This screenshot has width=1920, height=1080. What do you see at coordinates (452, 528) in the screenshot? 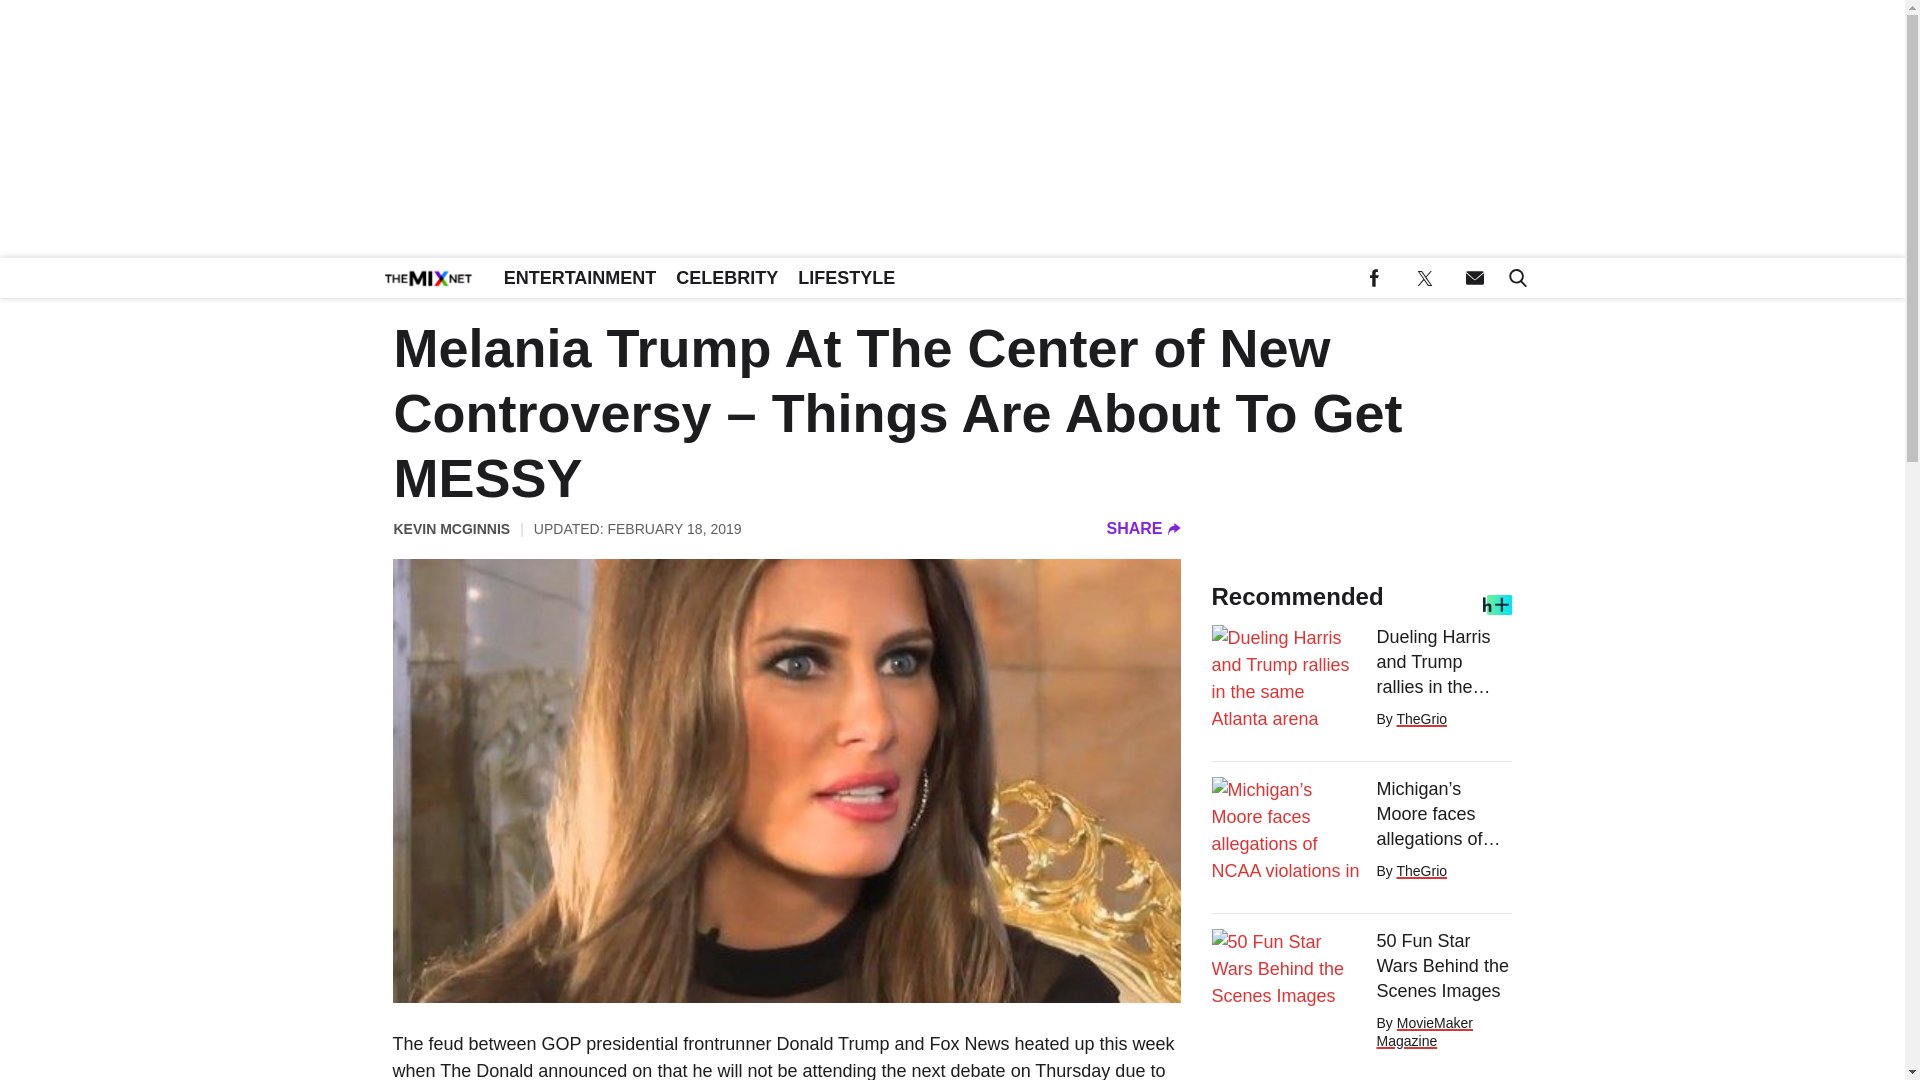
I see `KEVIN MCGINNIS` at bounding box center [452, 528].